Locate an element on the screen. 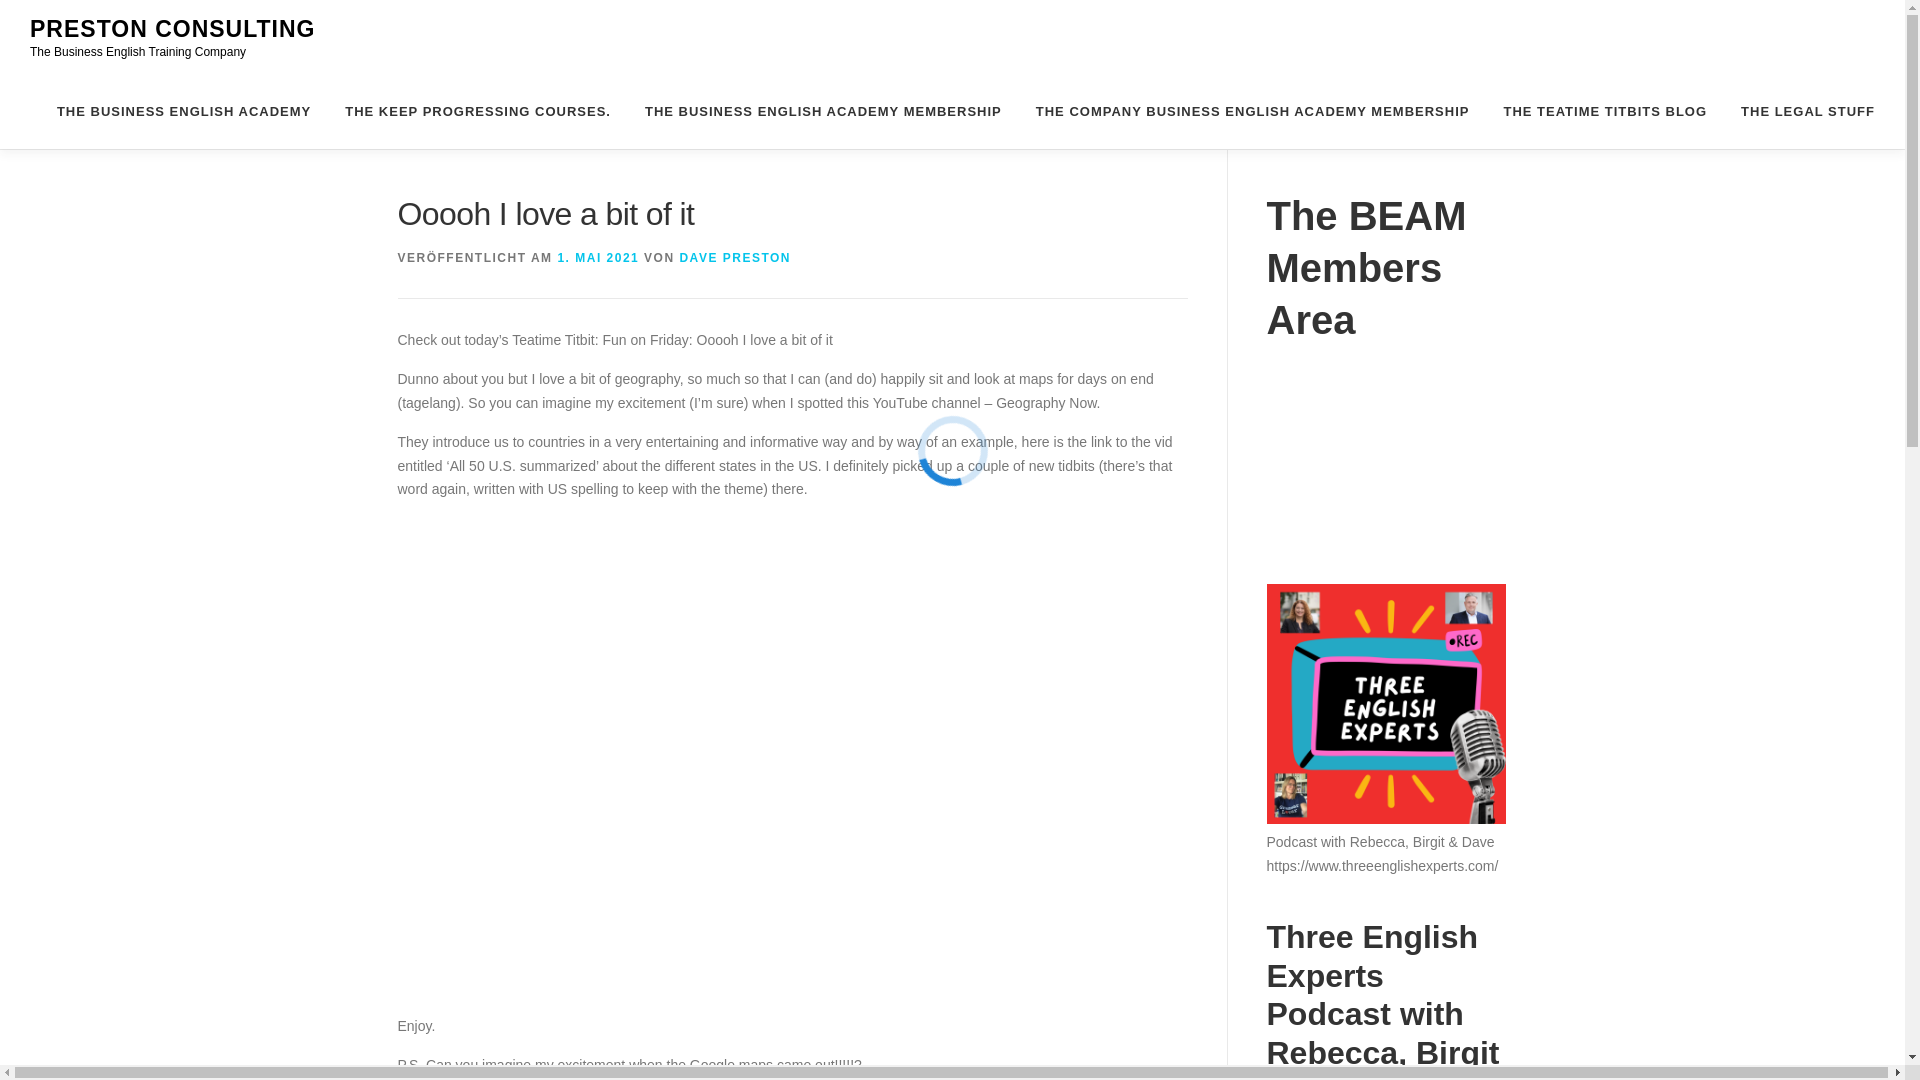 The width and height of the screenshot is (1920, 1080). THE BUSINESS ENGLISH ACADEMY is located at coordinates (184, 112).